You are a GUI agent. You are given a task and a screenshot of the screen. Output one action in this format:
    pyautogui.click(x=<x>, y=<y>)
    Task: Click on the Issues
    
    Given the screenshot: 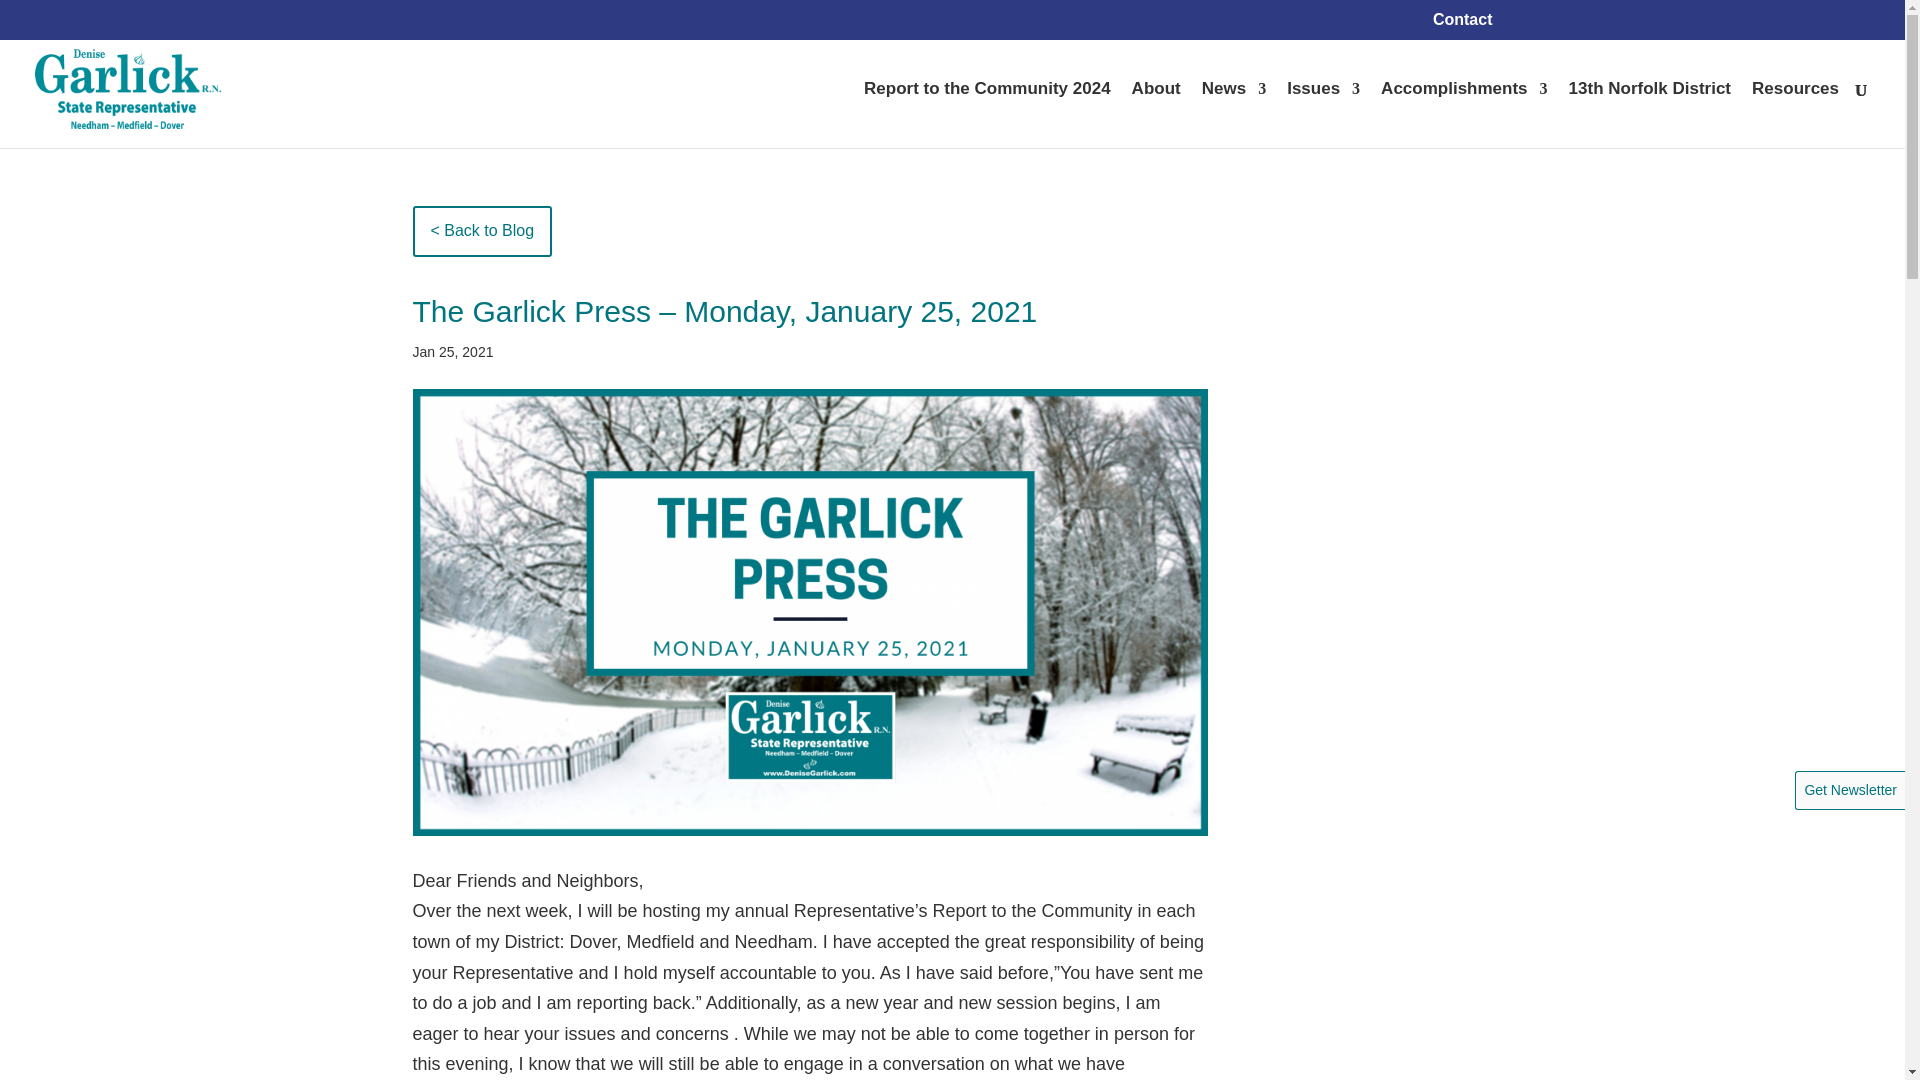 What is the action you would take?
    pyautogui.click(x=1322, y=114)
    